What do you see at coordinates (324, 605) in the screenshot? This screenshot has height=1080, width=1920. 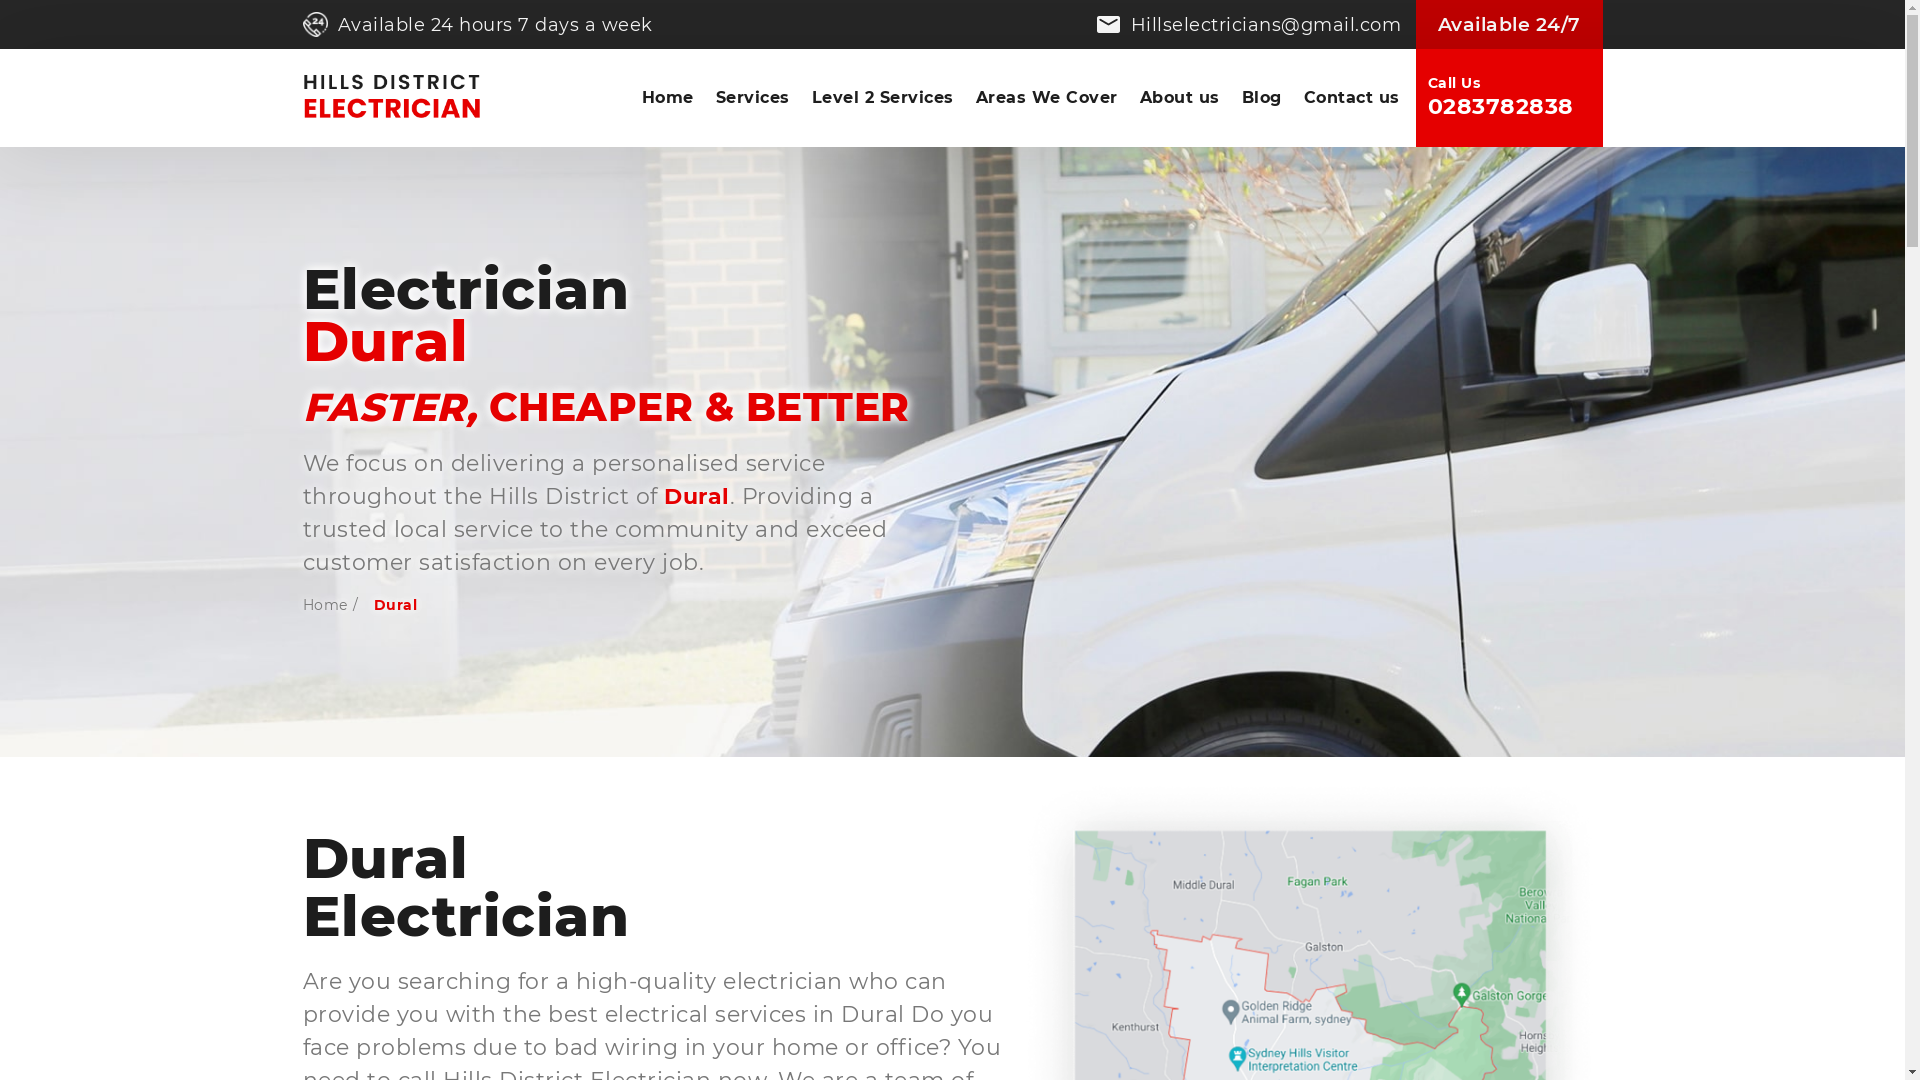 I see `Home` at bounding box center [324, 605].